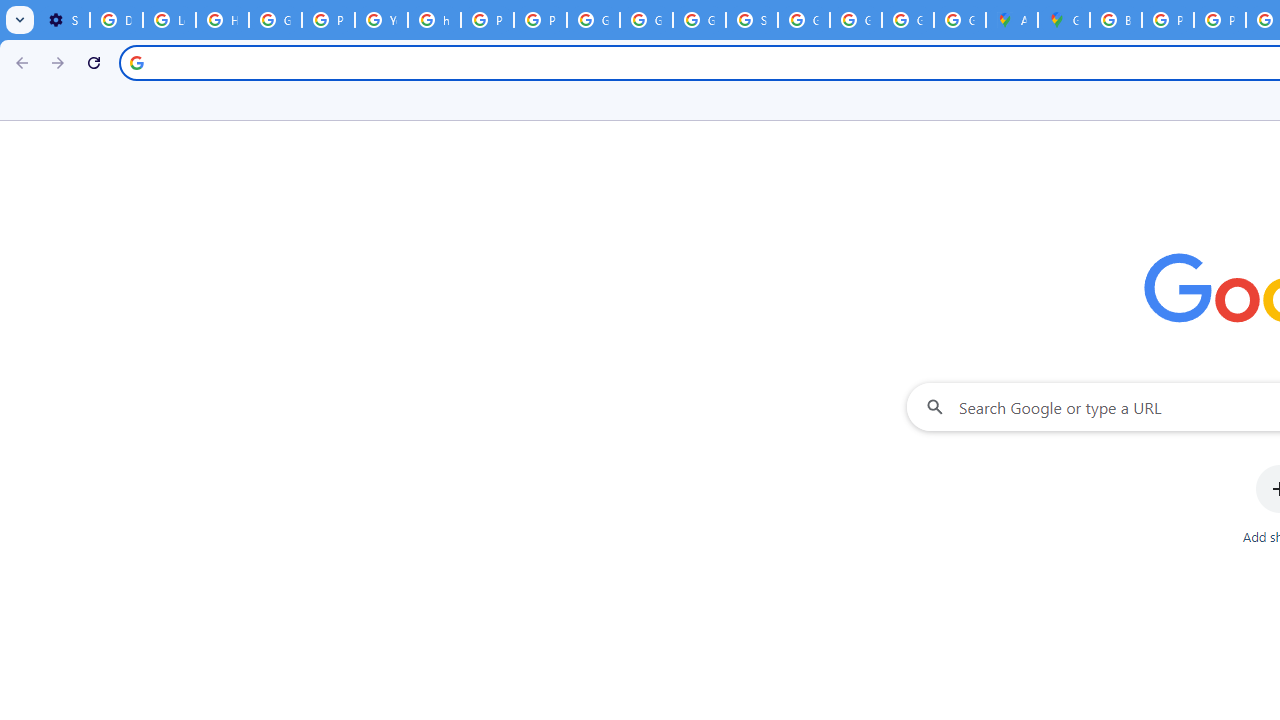 The height and width of the screenshot is (720, 1280). What do you see at coordinates (1116, 20) in the screenshot?
I see `Blogger Policies and Guidelines - Transparency Center` at bounding box center [1116, 20].